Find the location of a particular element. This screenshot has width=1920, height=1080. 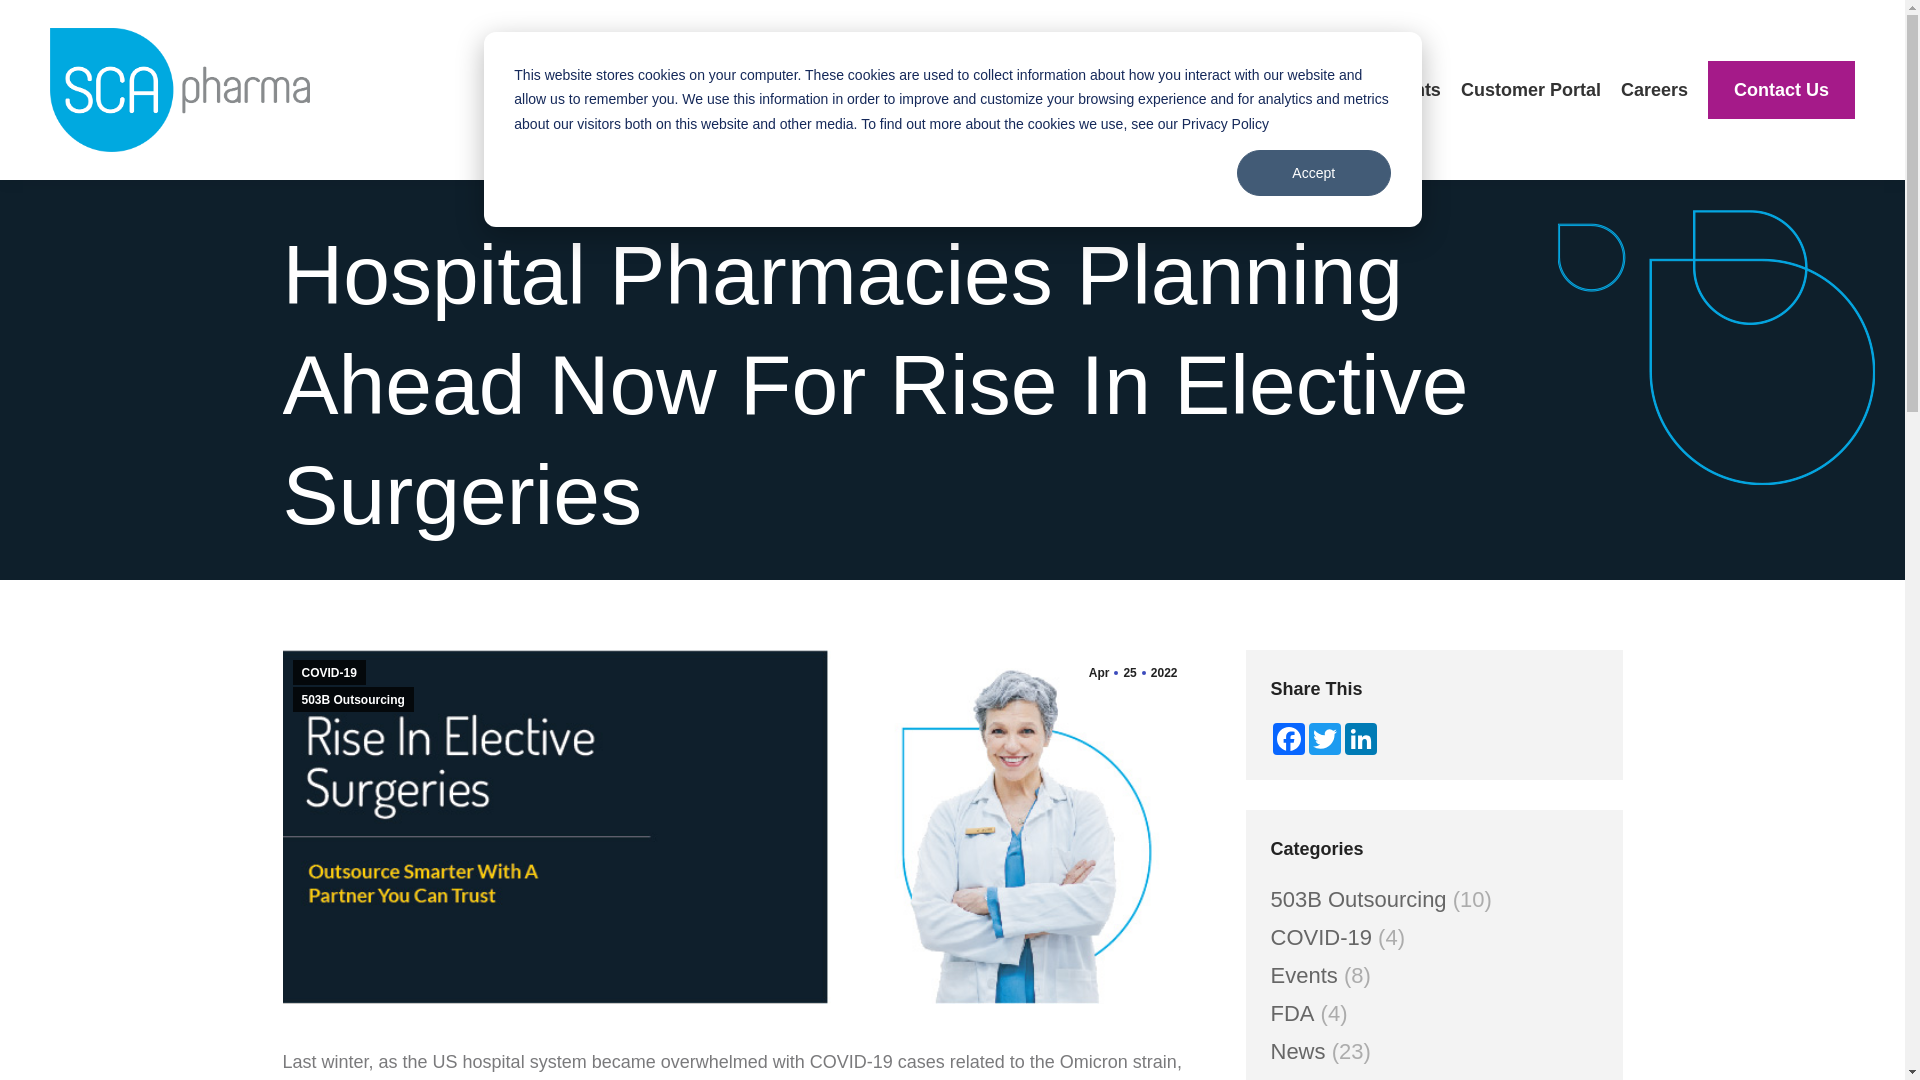

News and Events is located at coordinates (1366, 90).